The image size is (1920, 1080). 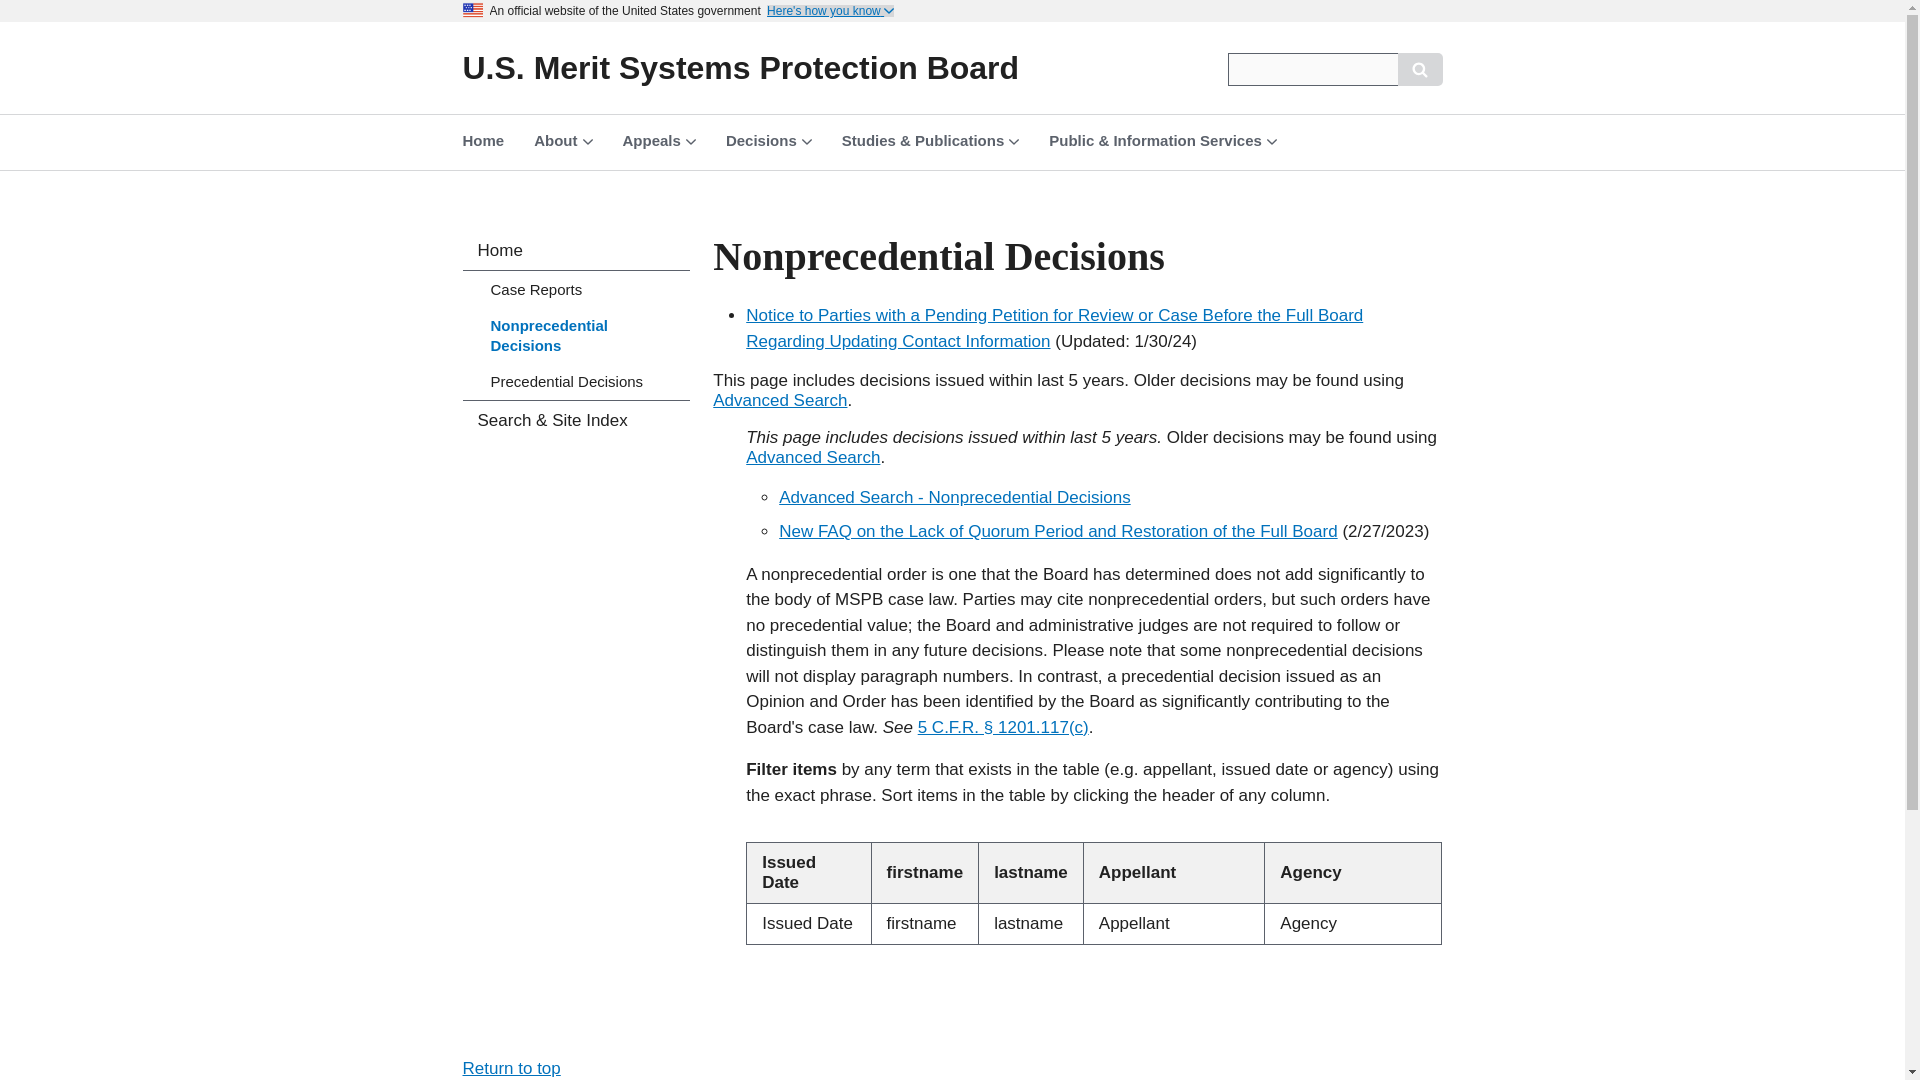 I want to click on About, so click(x=562, y=140).